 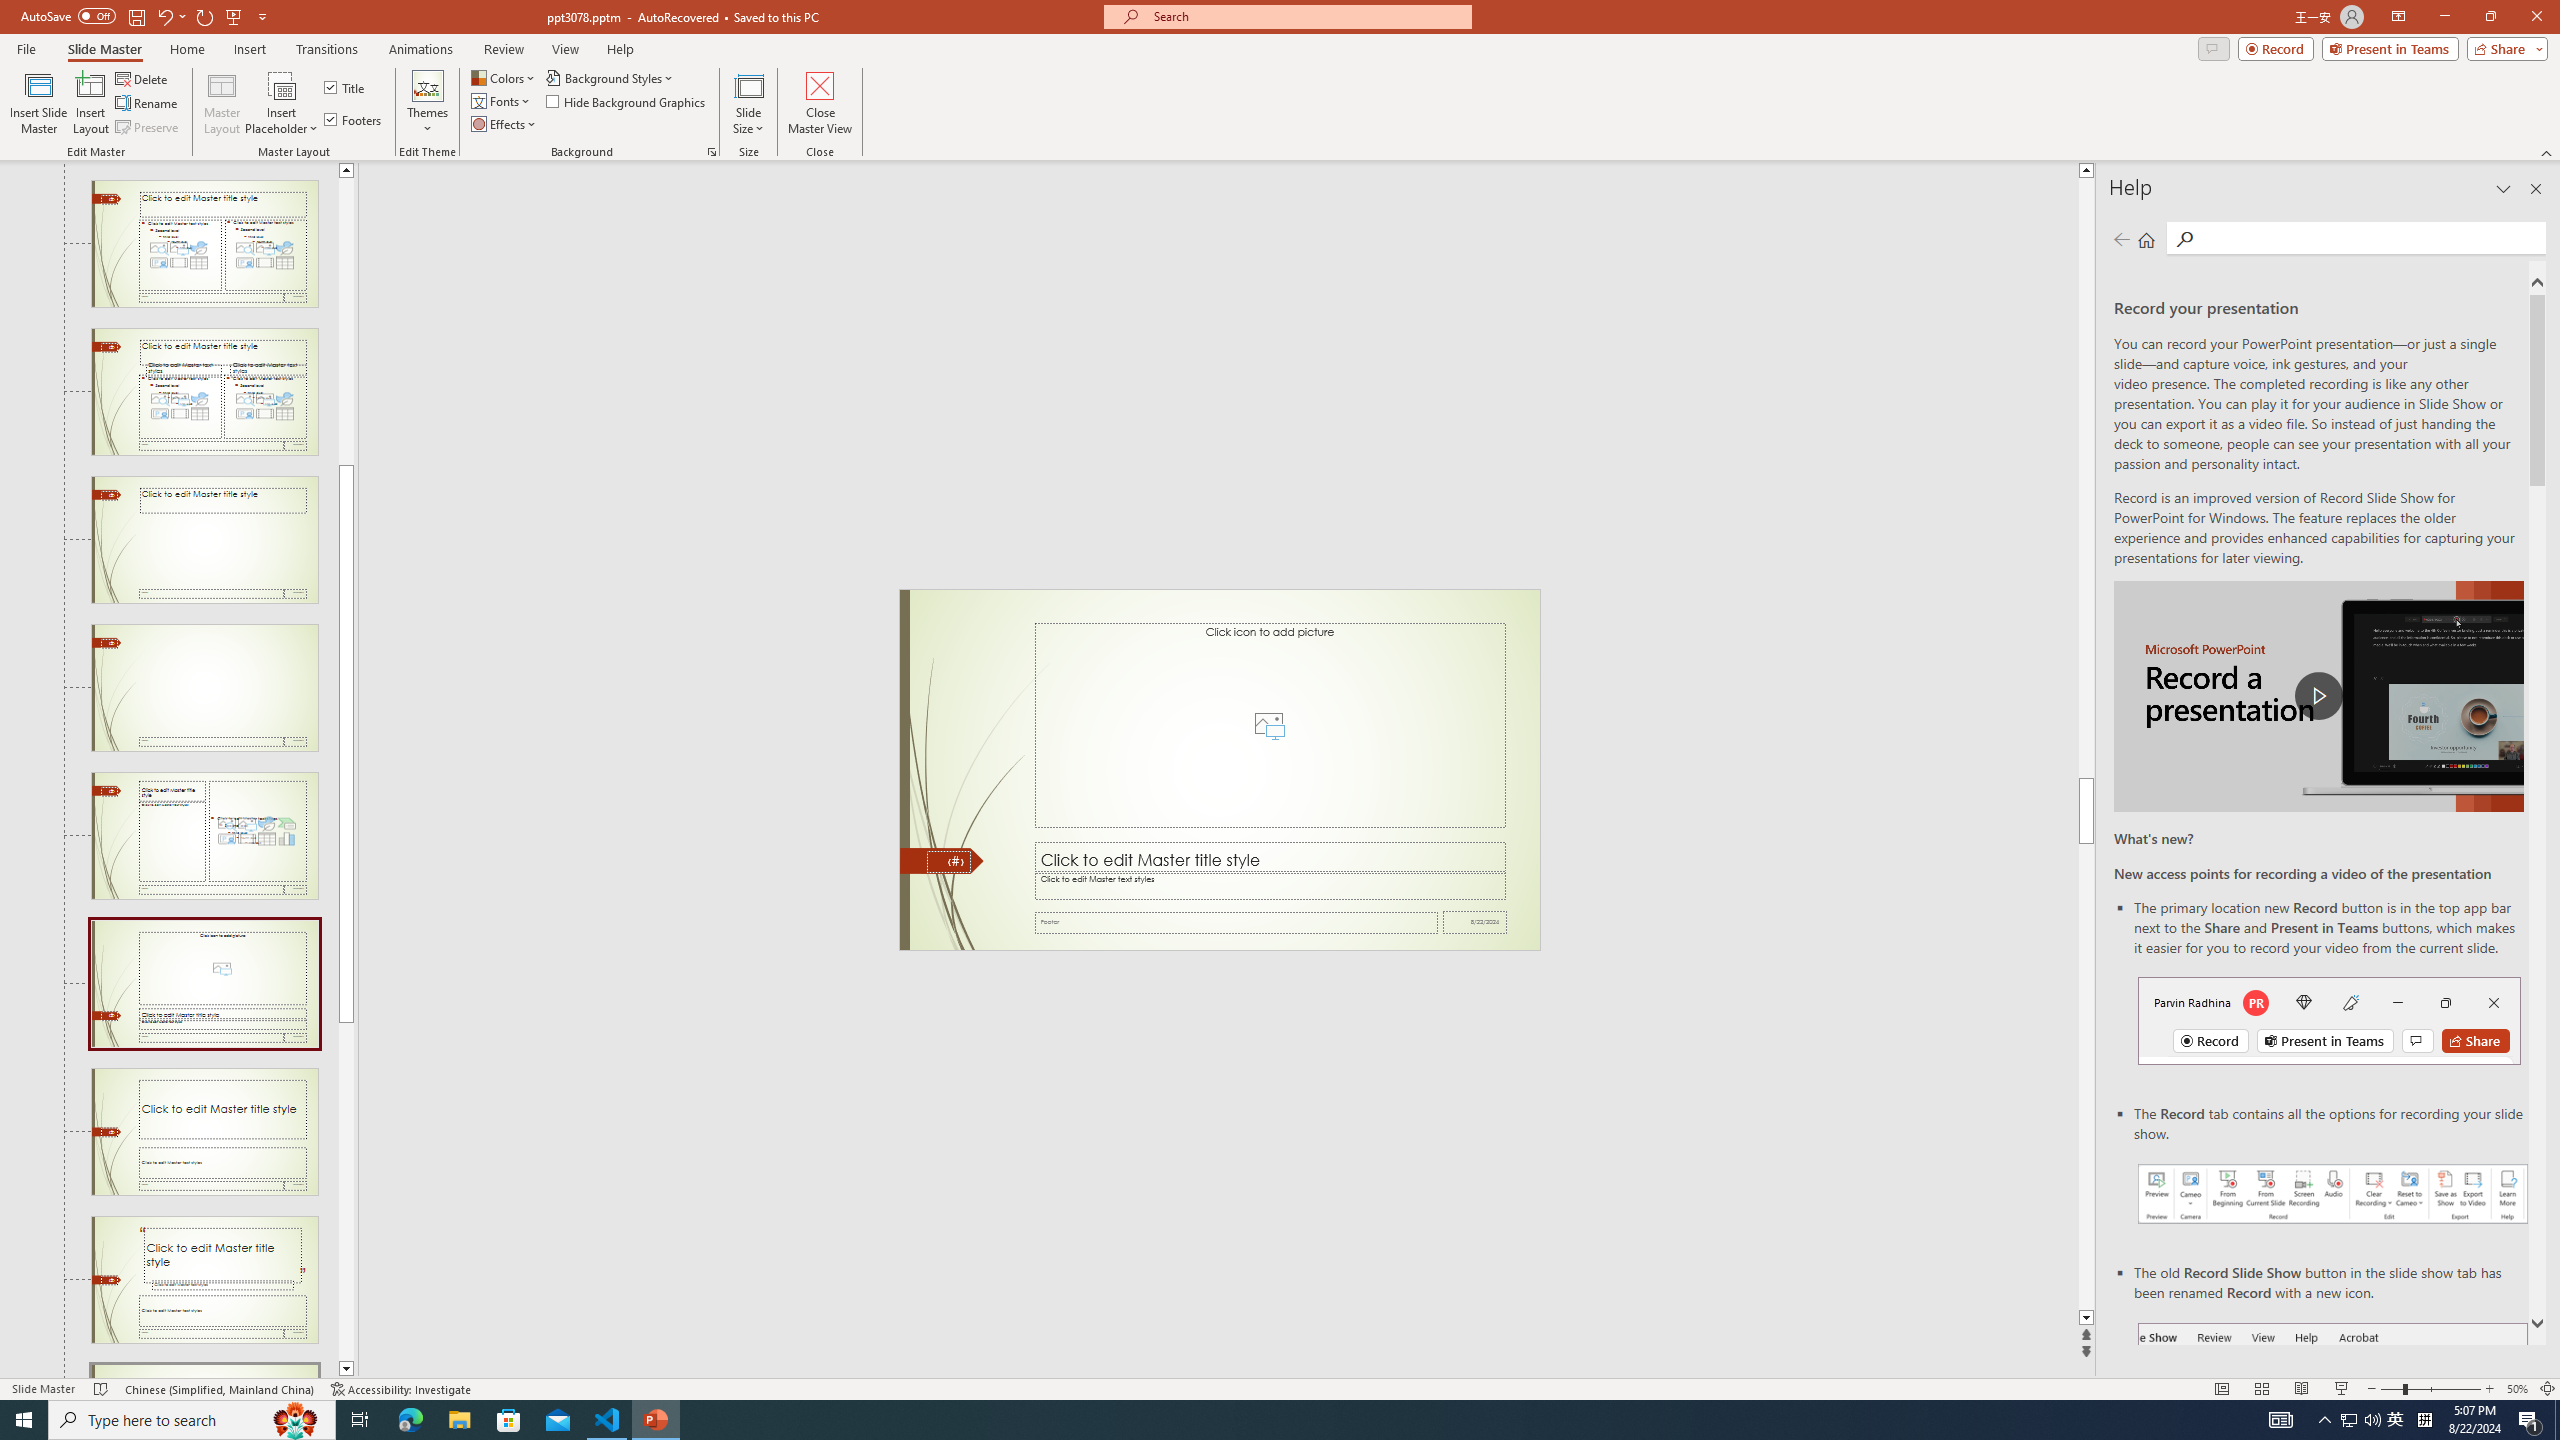 I want to click on Format Background..., so click(x=712, y=152).